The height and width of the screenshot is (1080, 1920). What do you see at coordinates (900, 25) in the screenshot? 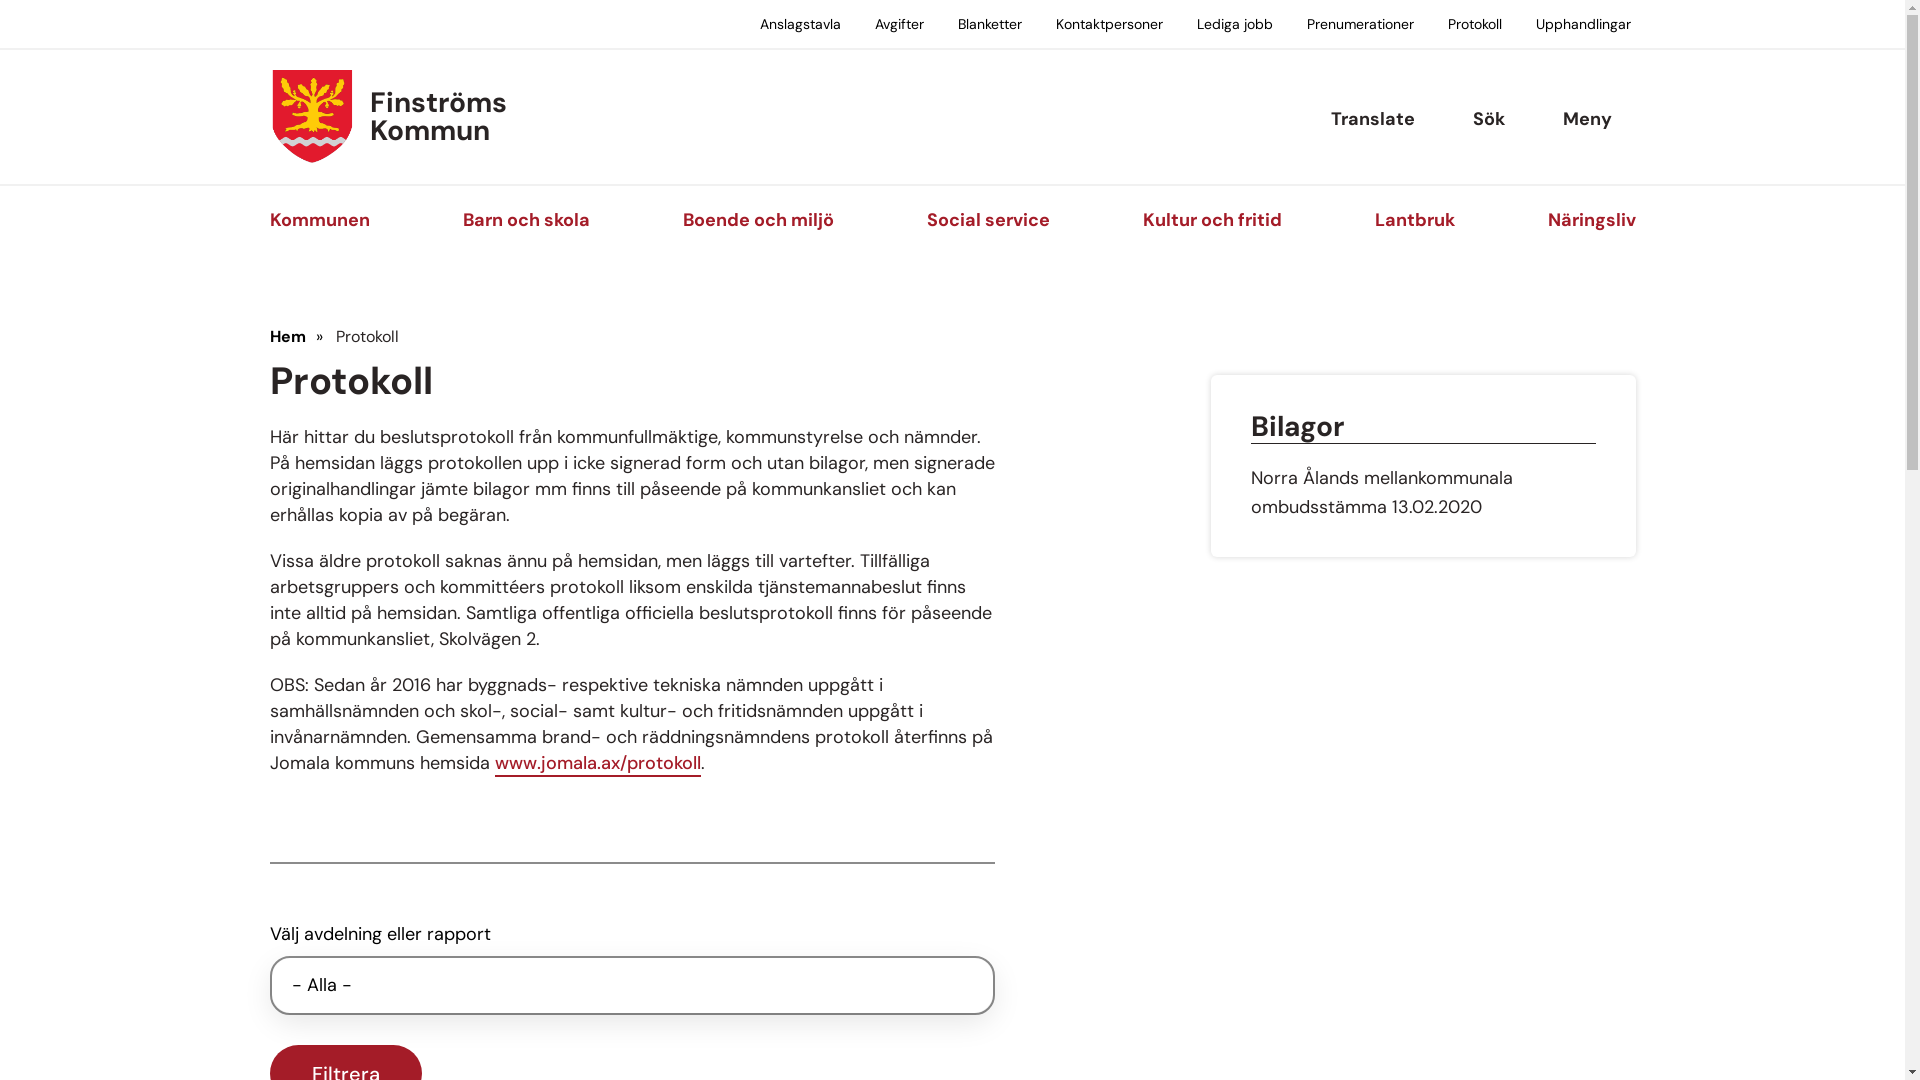
I see `Avgifter` at bounding box center [900, 25].